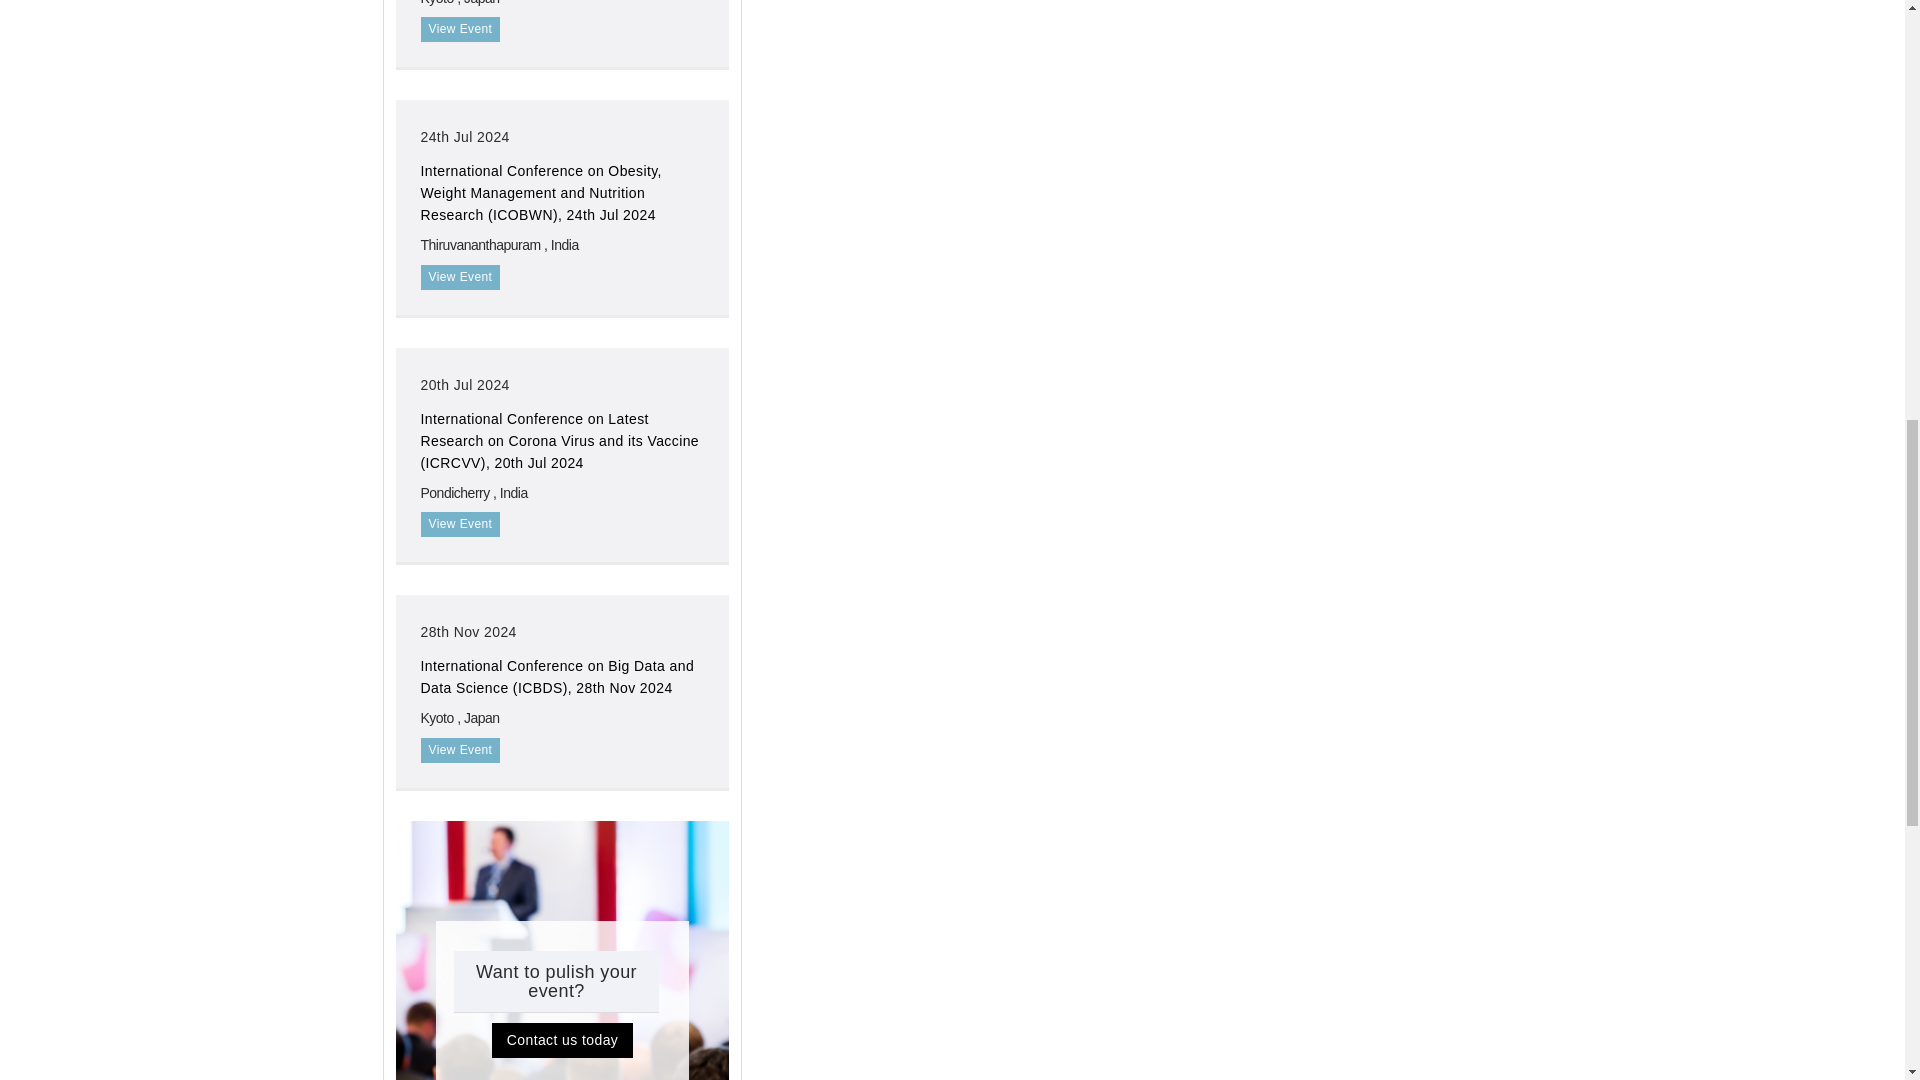  What do you see at coordinates (460, 277) in the screenshot?
I see `View Event` at bounding box center [460, 277].